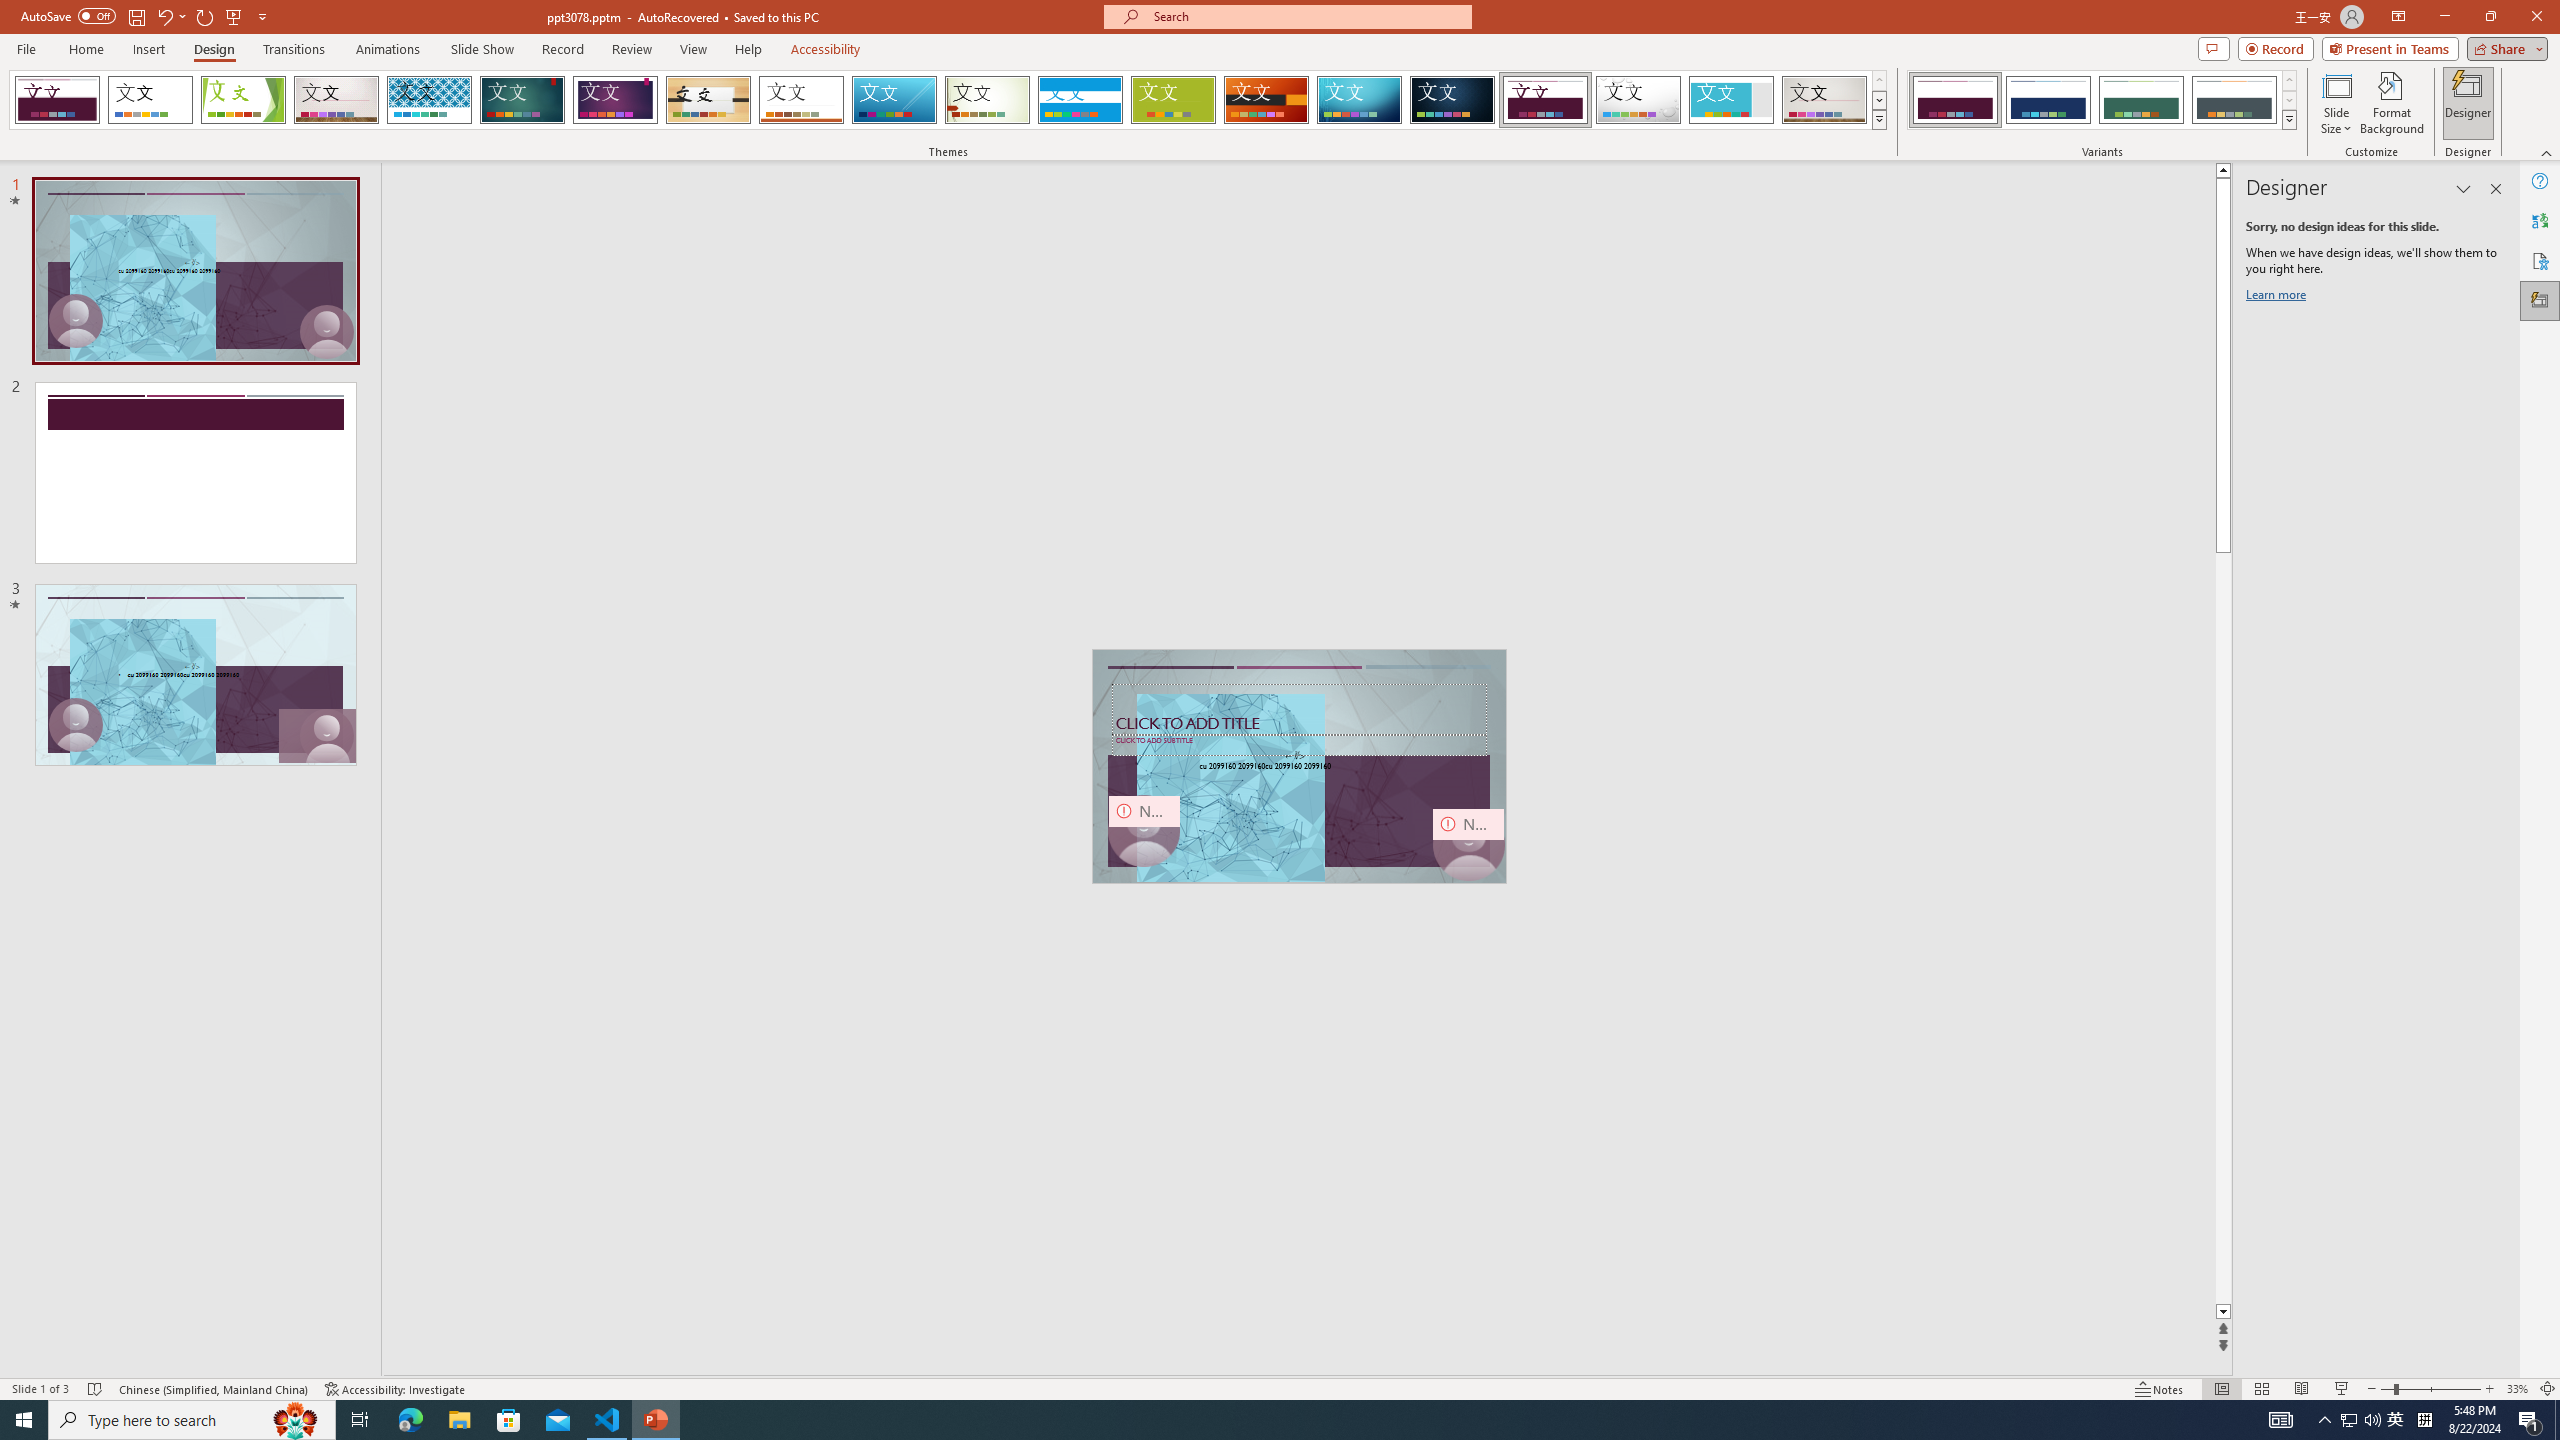 The image size is (2560, 1440). What do you see at coordinates (1306, 16) in the screenshot?
I see `Microsoft search` at bounding box center [1306, 16].